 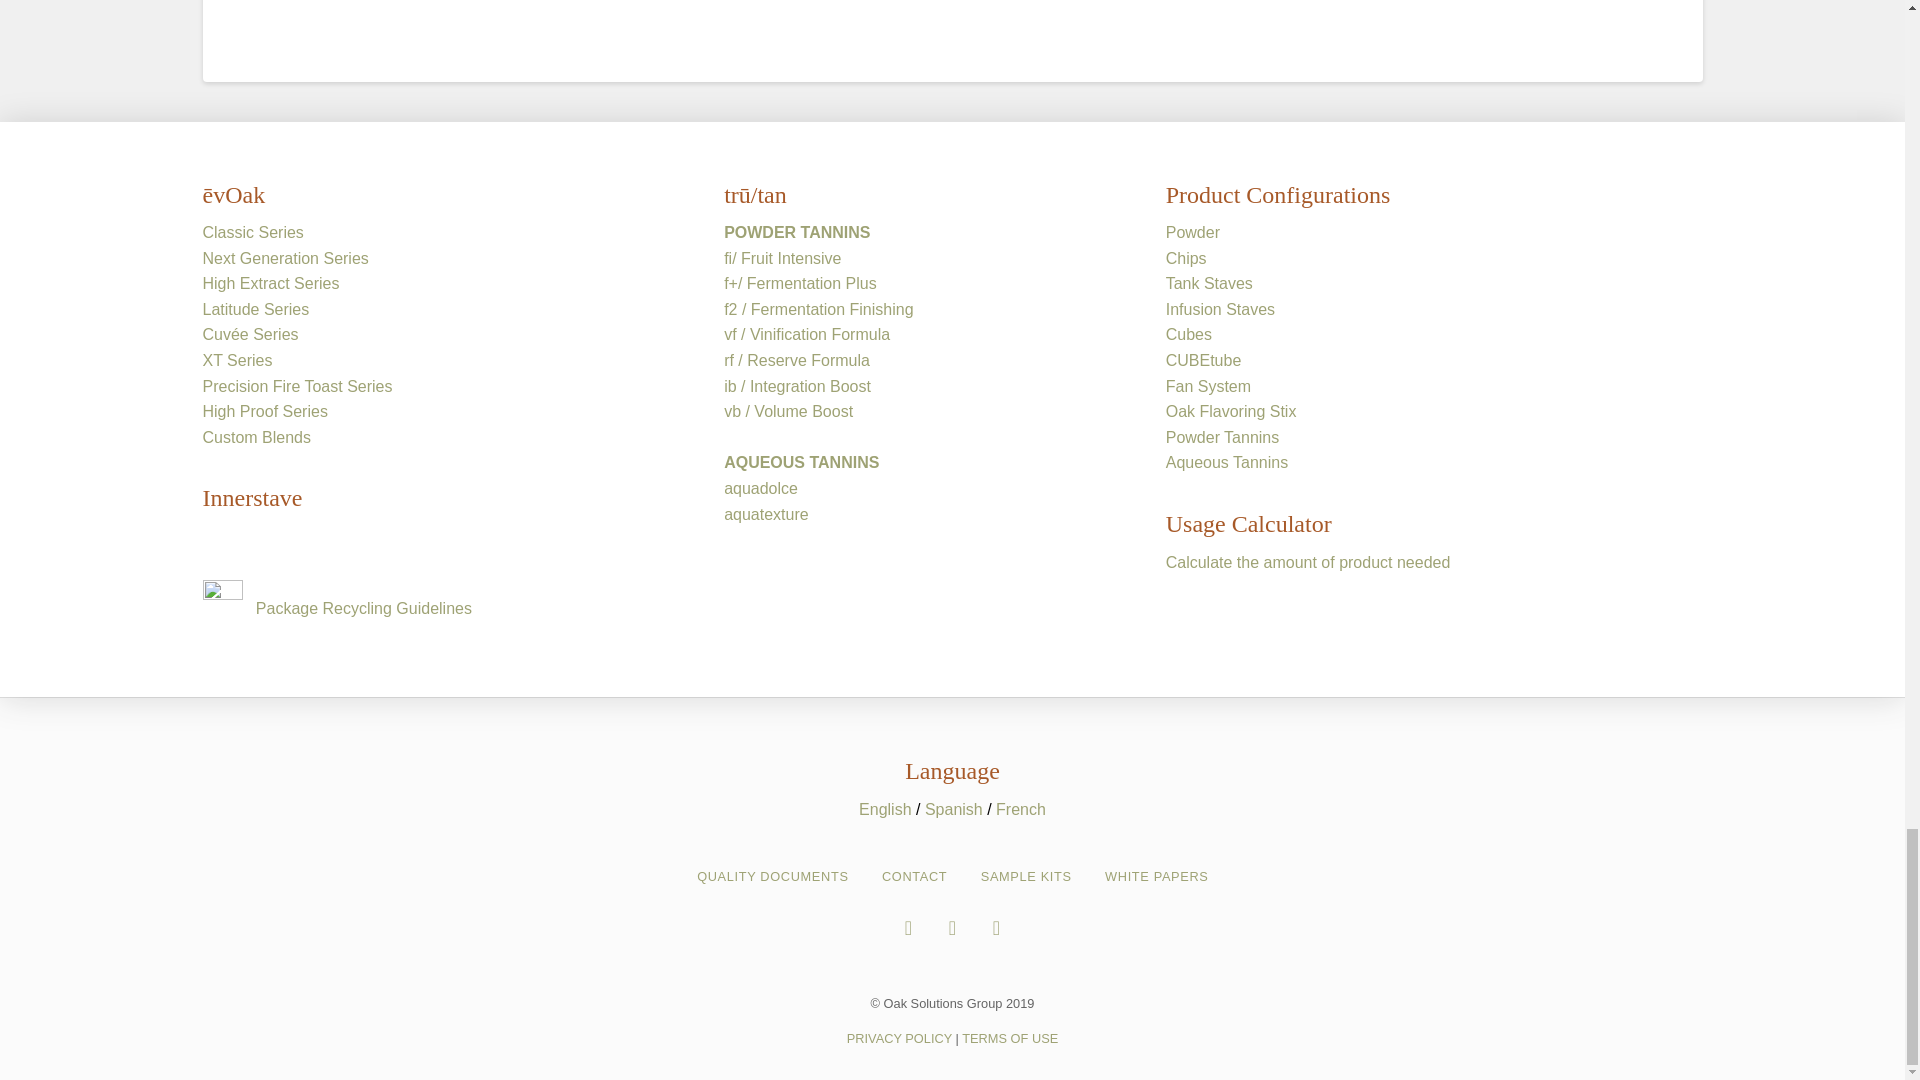 I want to click on Custom Blends, so click(x=256, y=437).